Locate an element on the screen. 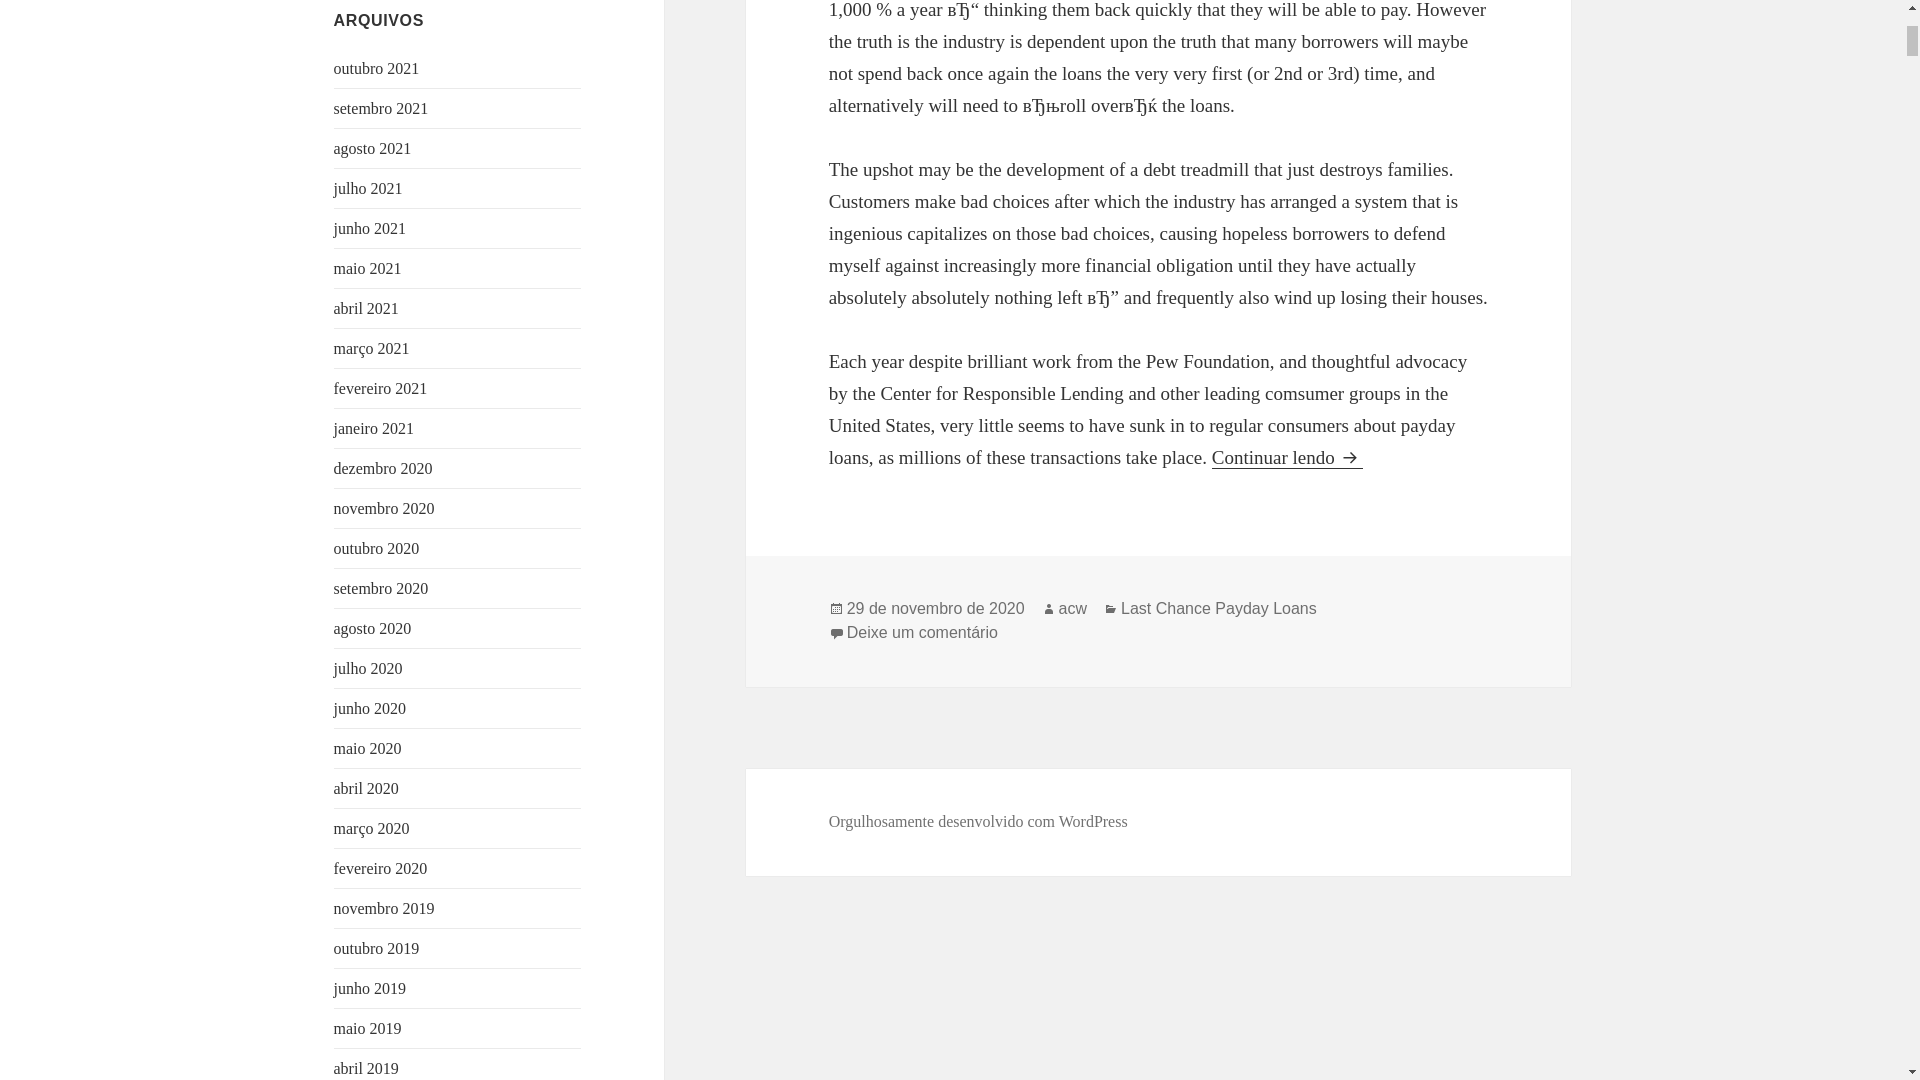 The height and width of the screenshot is (1080, 1920). janeiro 2021 is located at coordinates (374, 428).